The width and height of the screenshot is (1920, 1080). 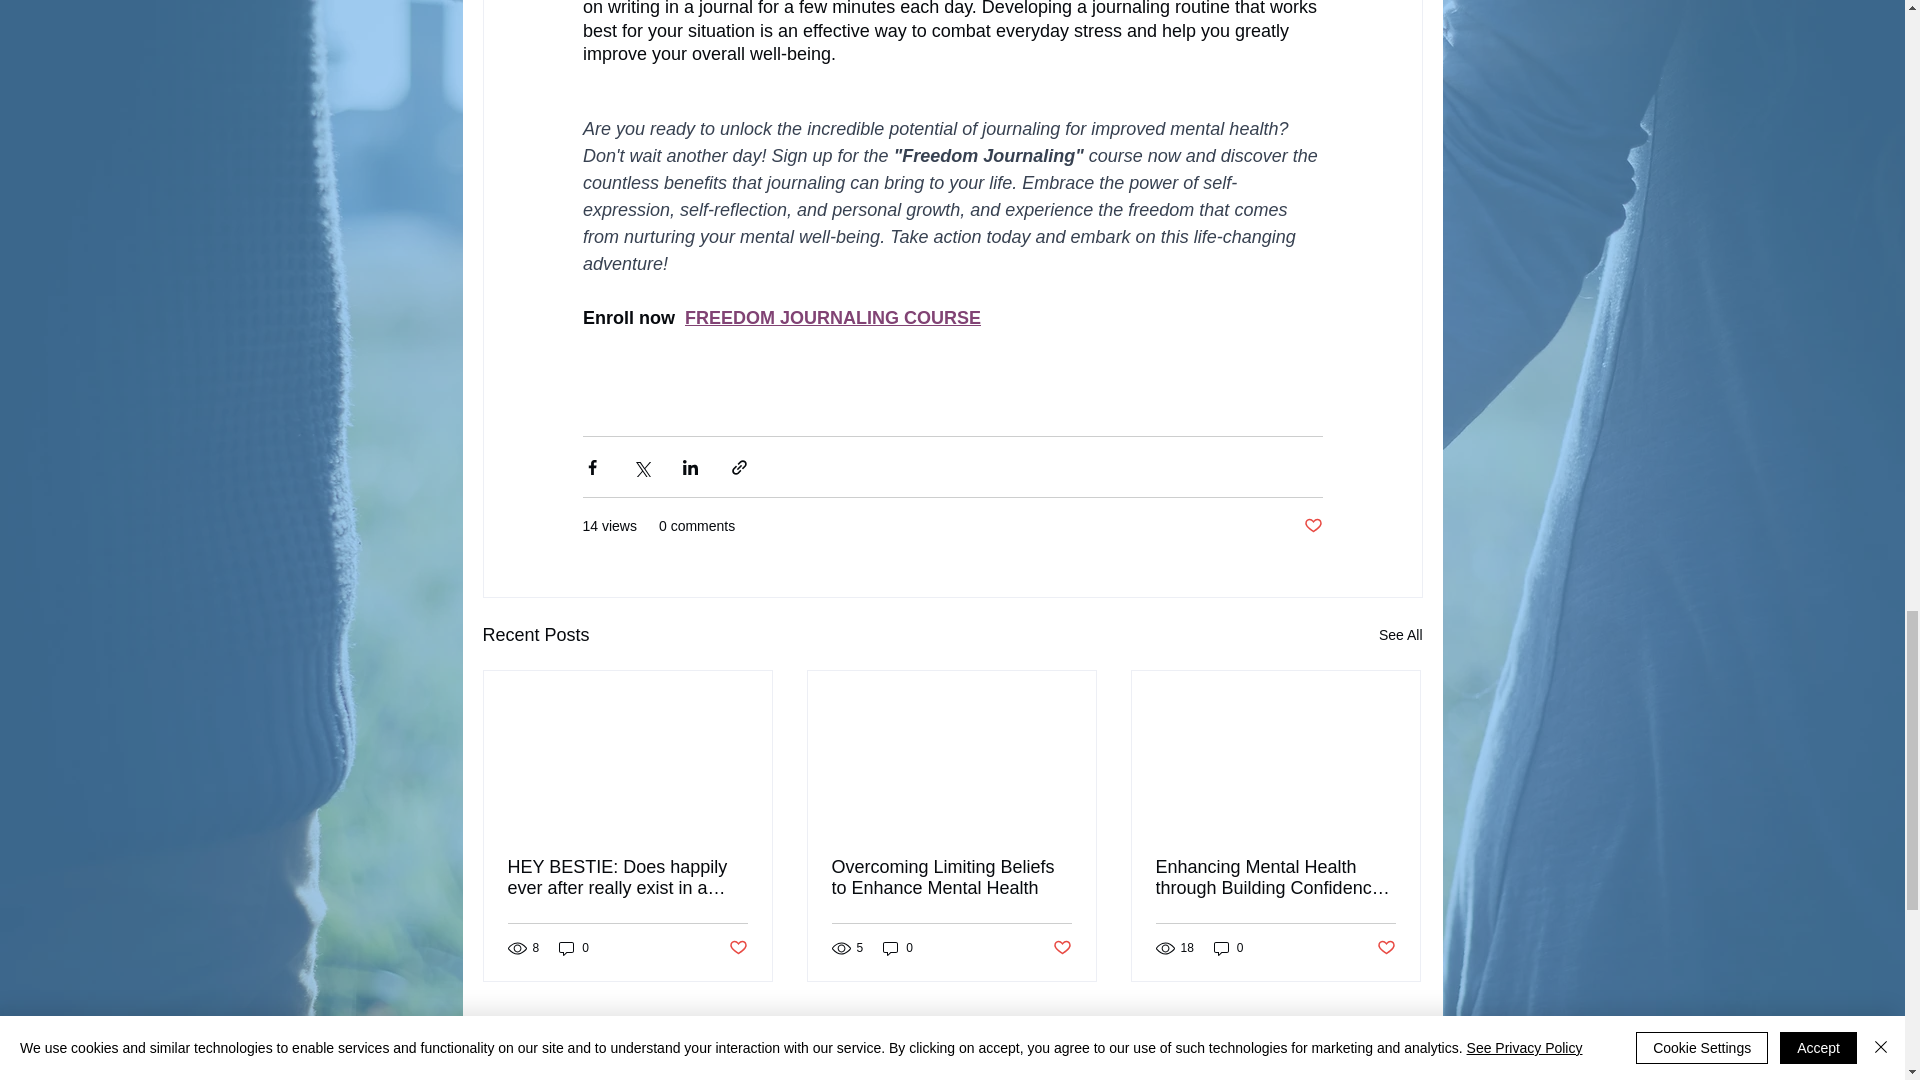 I want to click on FREEDOM JOURNALING COURSE, so click(x=831, y=318).